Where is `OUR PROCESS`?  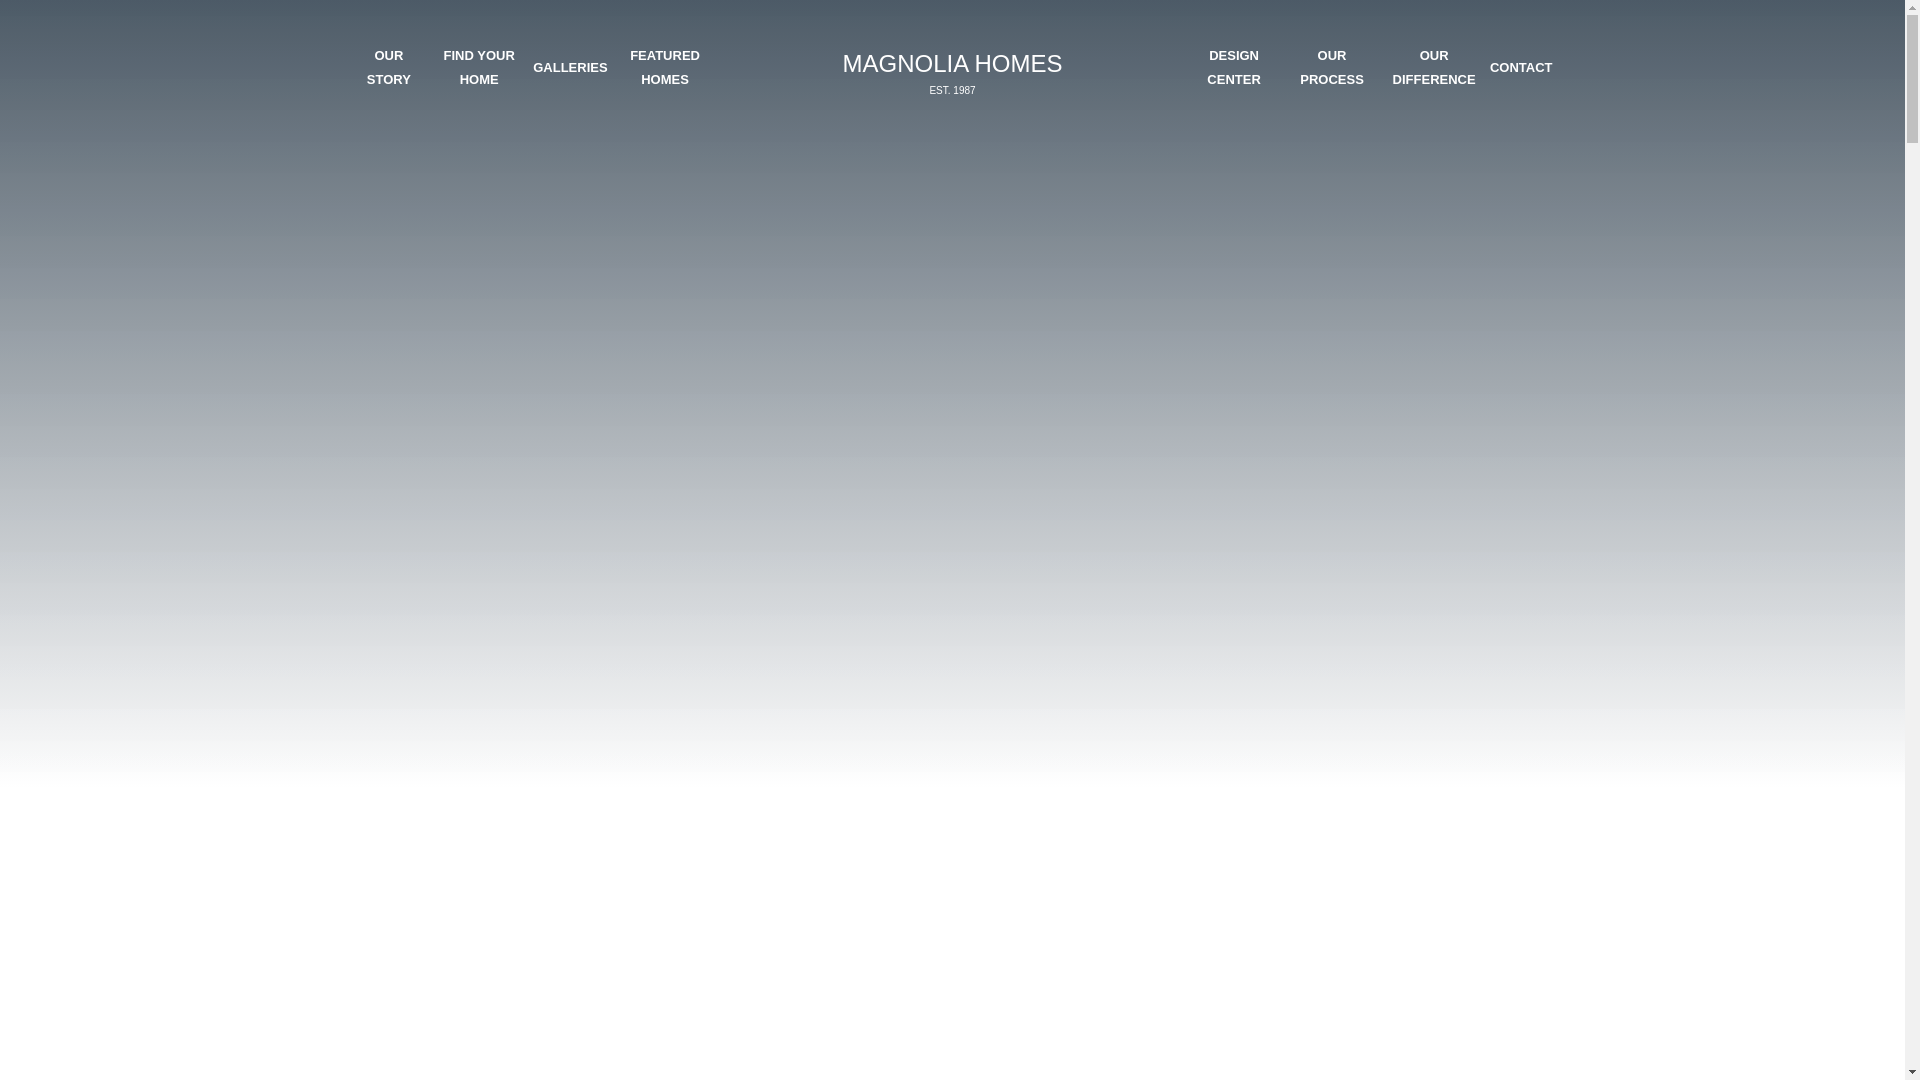 OUR PROCESS is located at coordinates (570, 67).